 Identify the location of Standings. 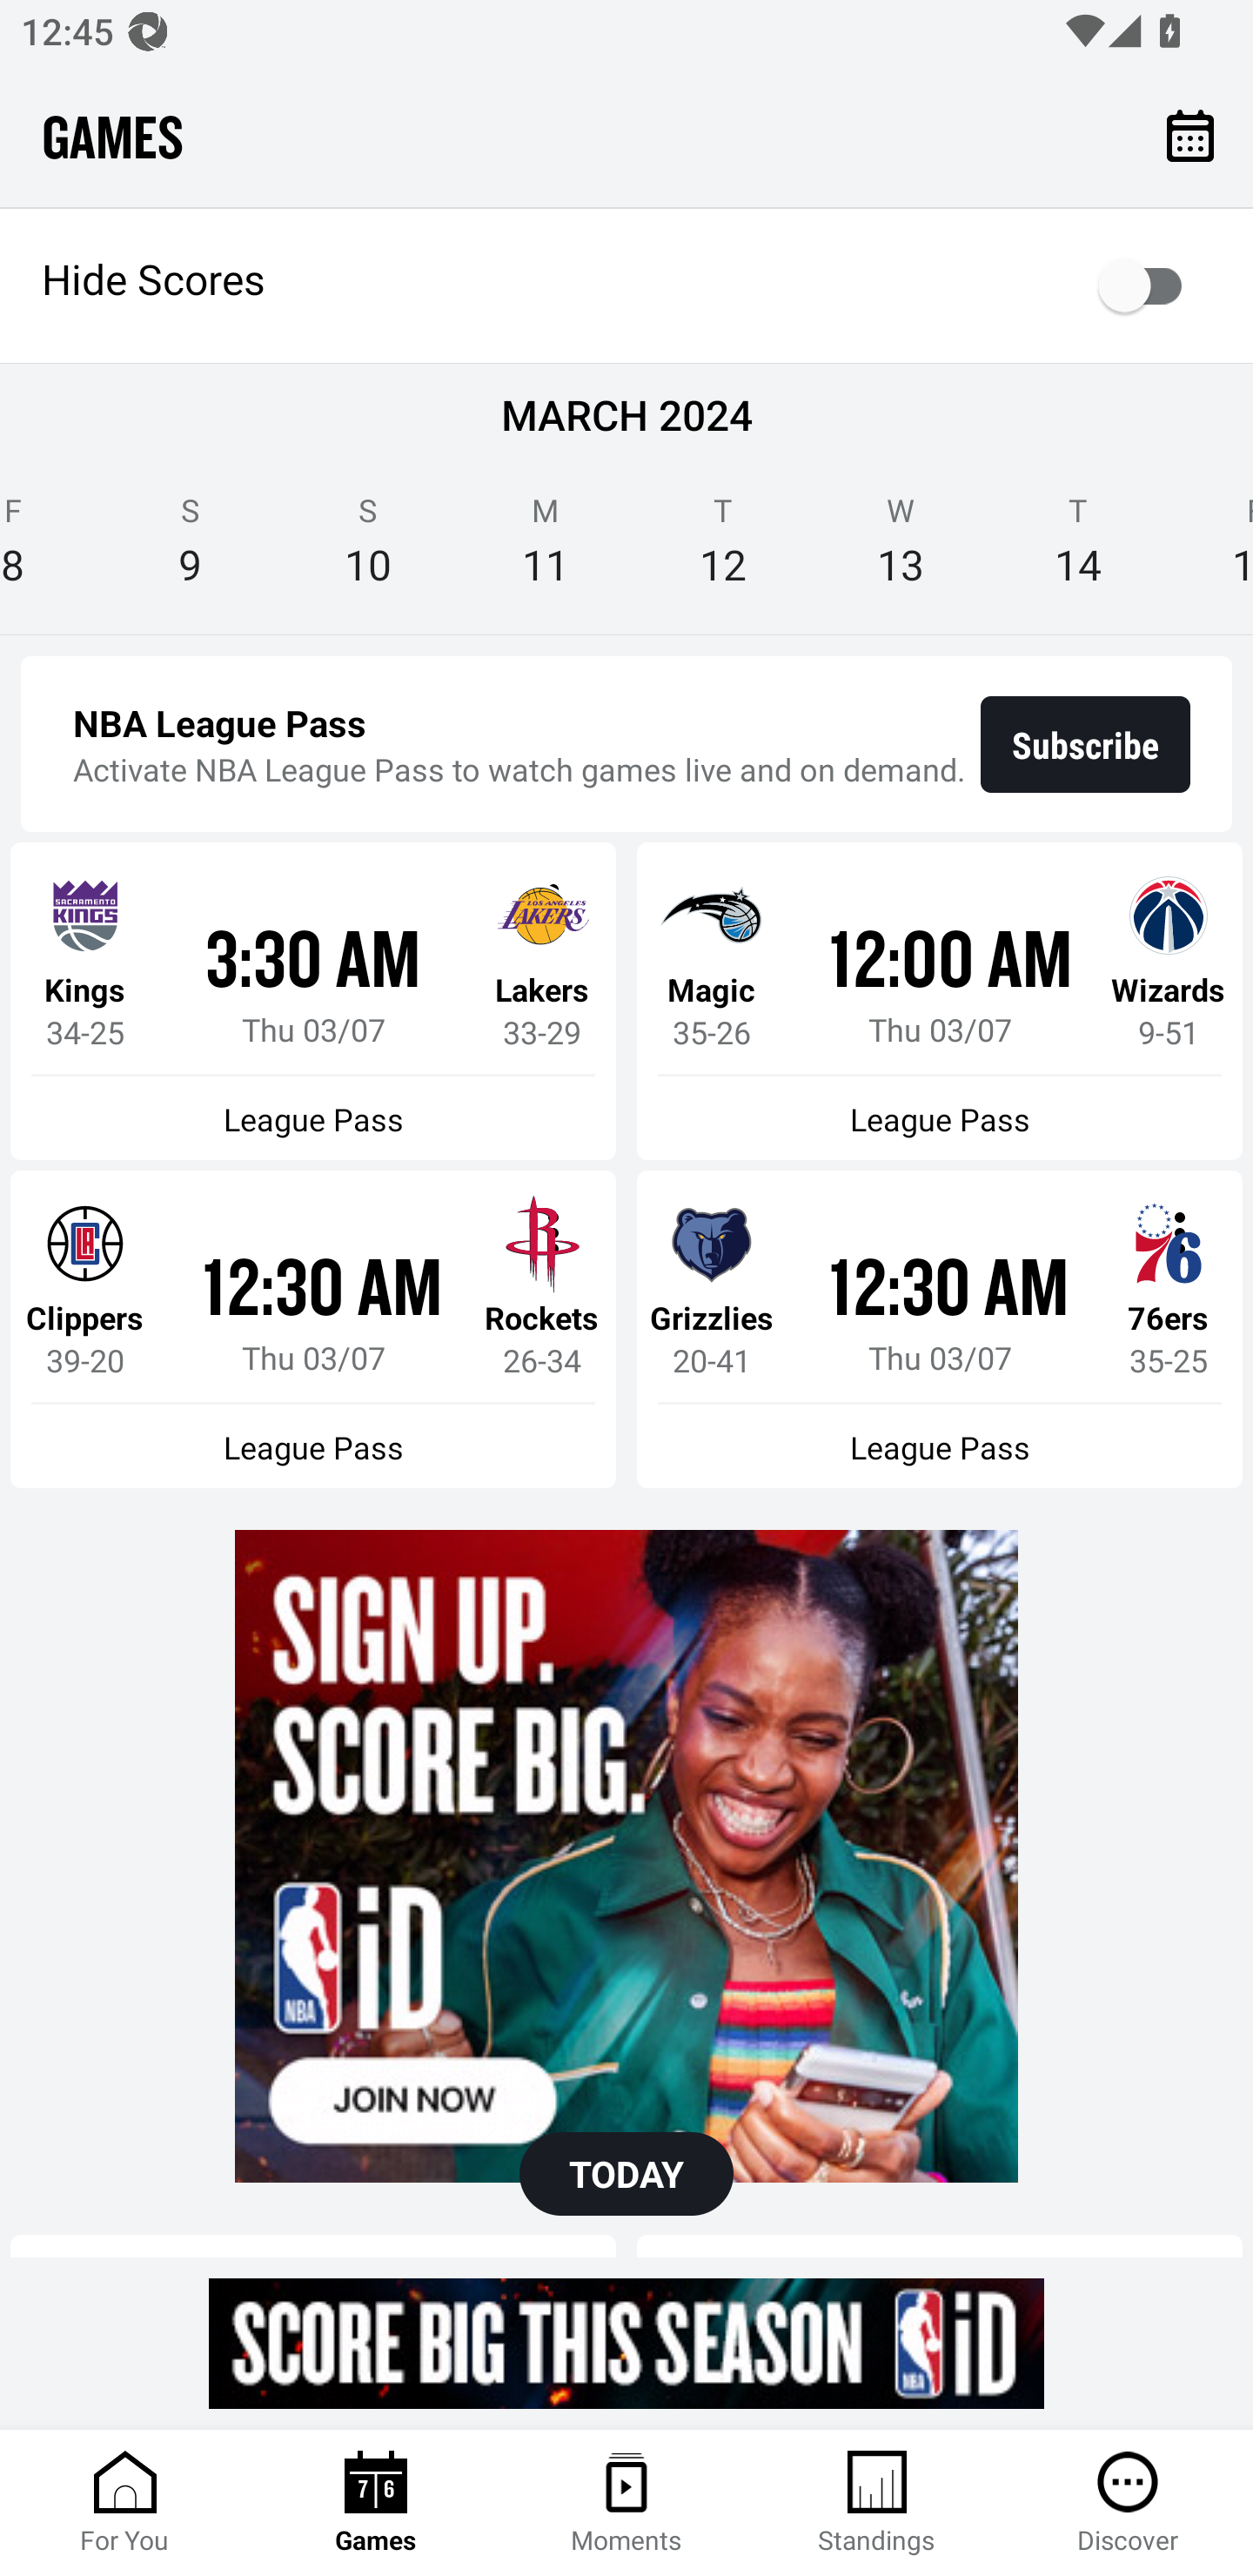
(877, 2503).